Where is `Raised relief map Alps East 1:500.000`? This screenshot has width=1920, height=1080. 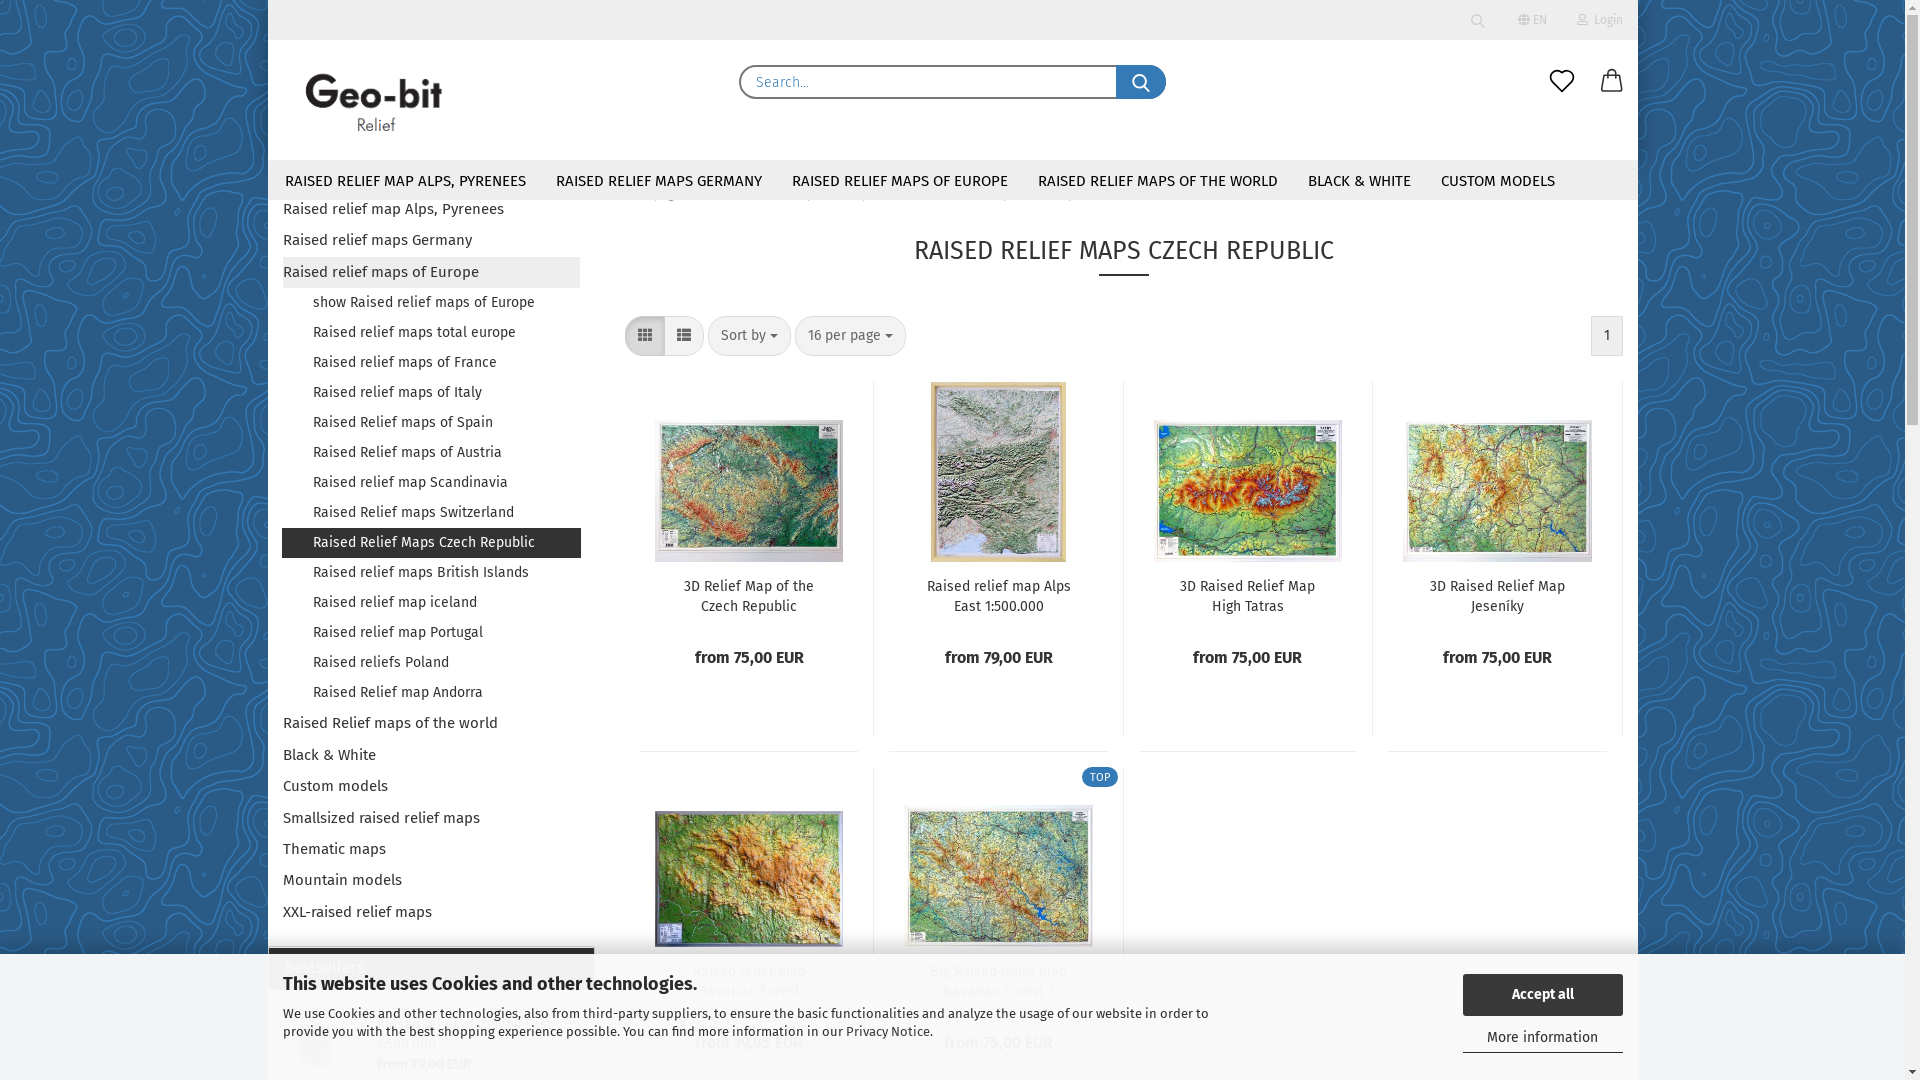
Raised relief map Alps East 1:500.000 is located at coordinates (998, 596).